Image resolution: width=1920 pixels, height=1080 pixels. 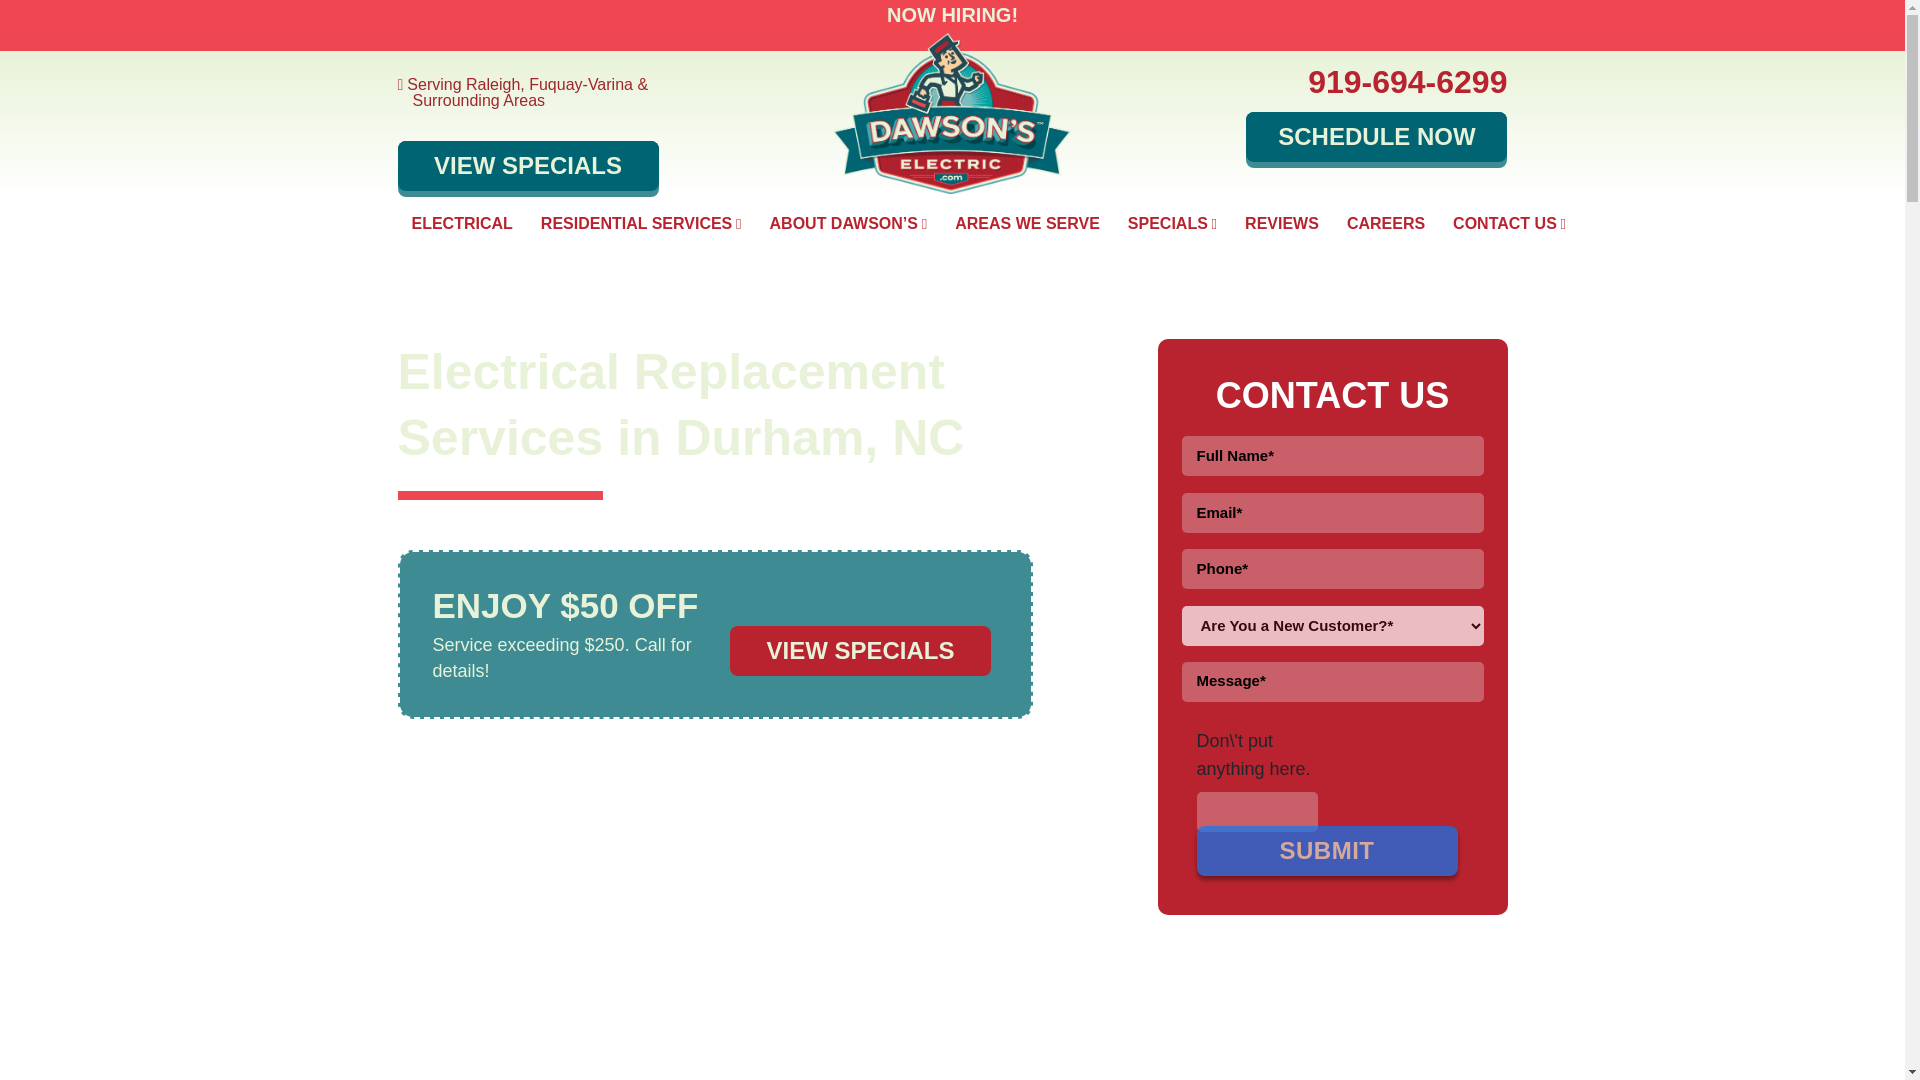 I want to click on RESIDENTIAL SERVICES, so click(x=641, y=223).